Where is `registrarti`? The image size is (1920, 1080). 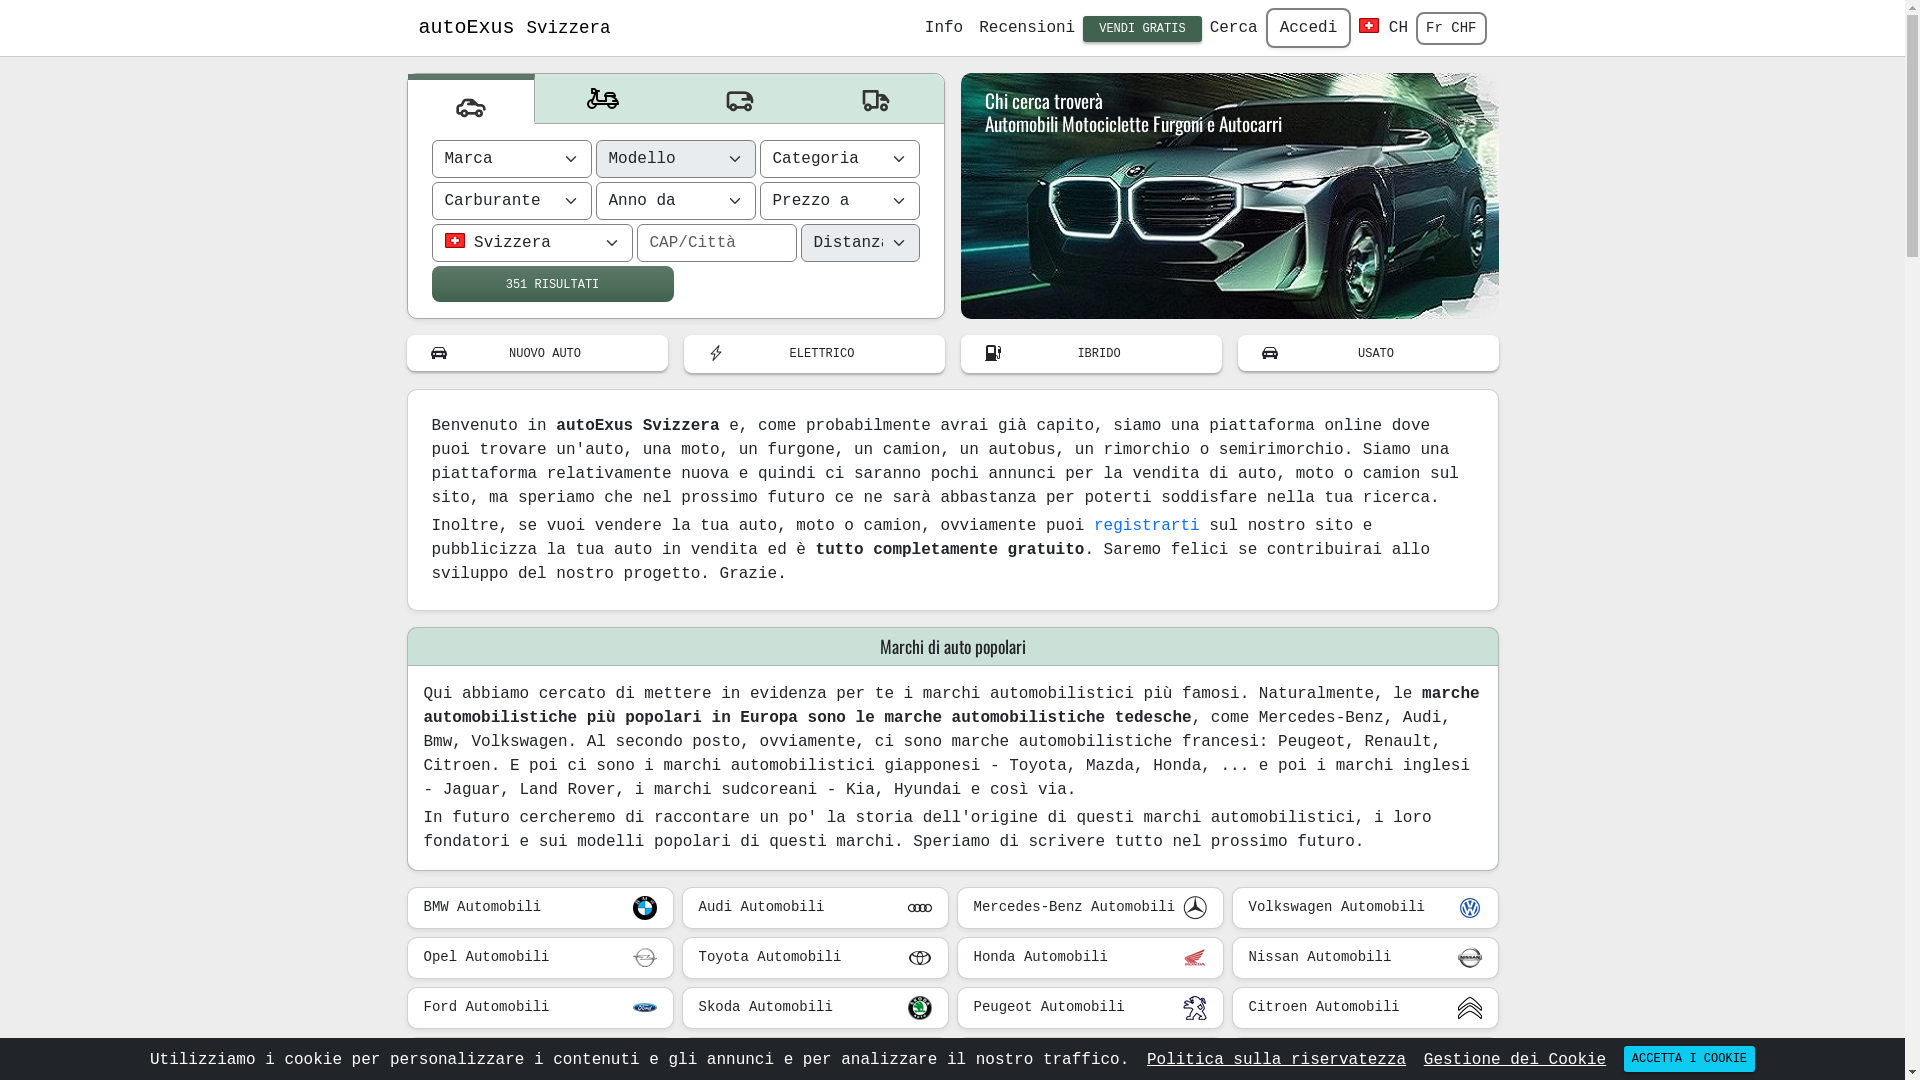 registrarti is located at coordinates (1147, 526).